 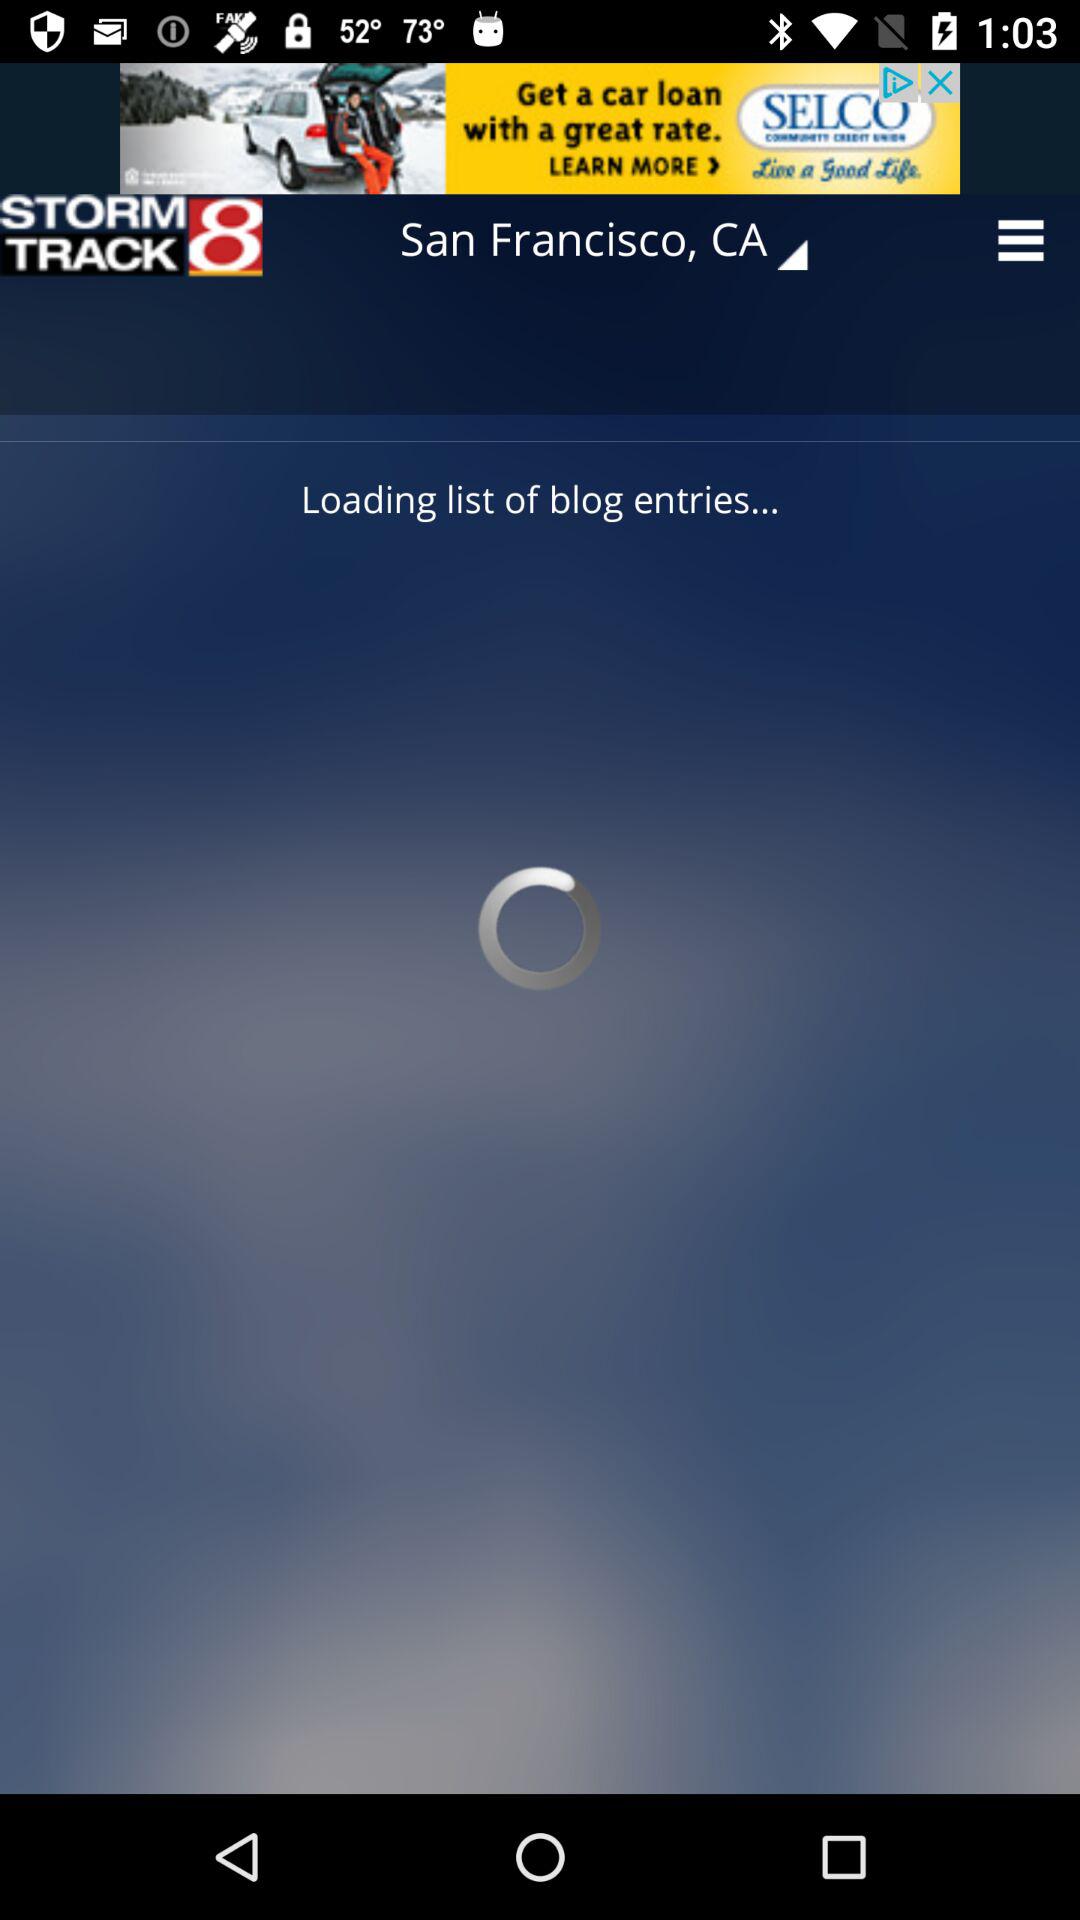 What do you see at coordinates (540, 128) in the screenshot?
I see `view advertisement` at bounding box center [540, 128].